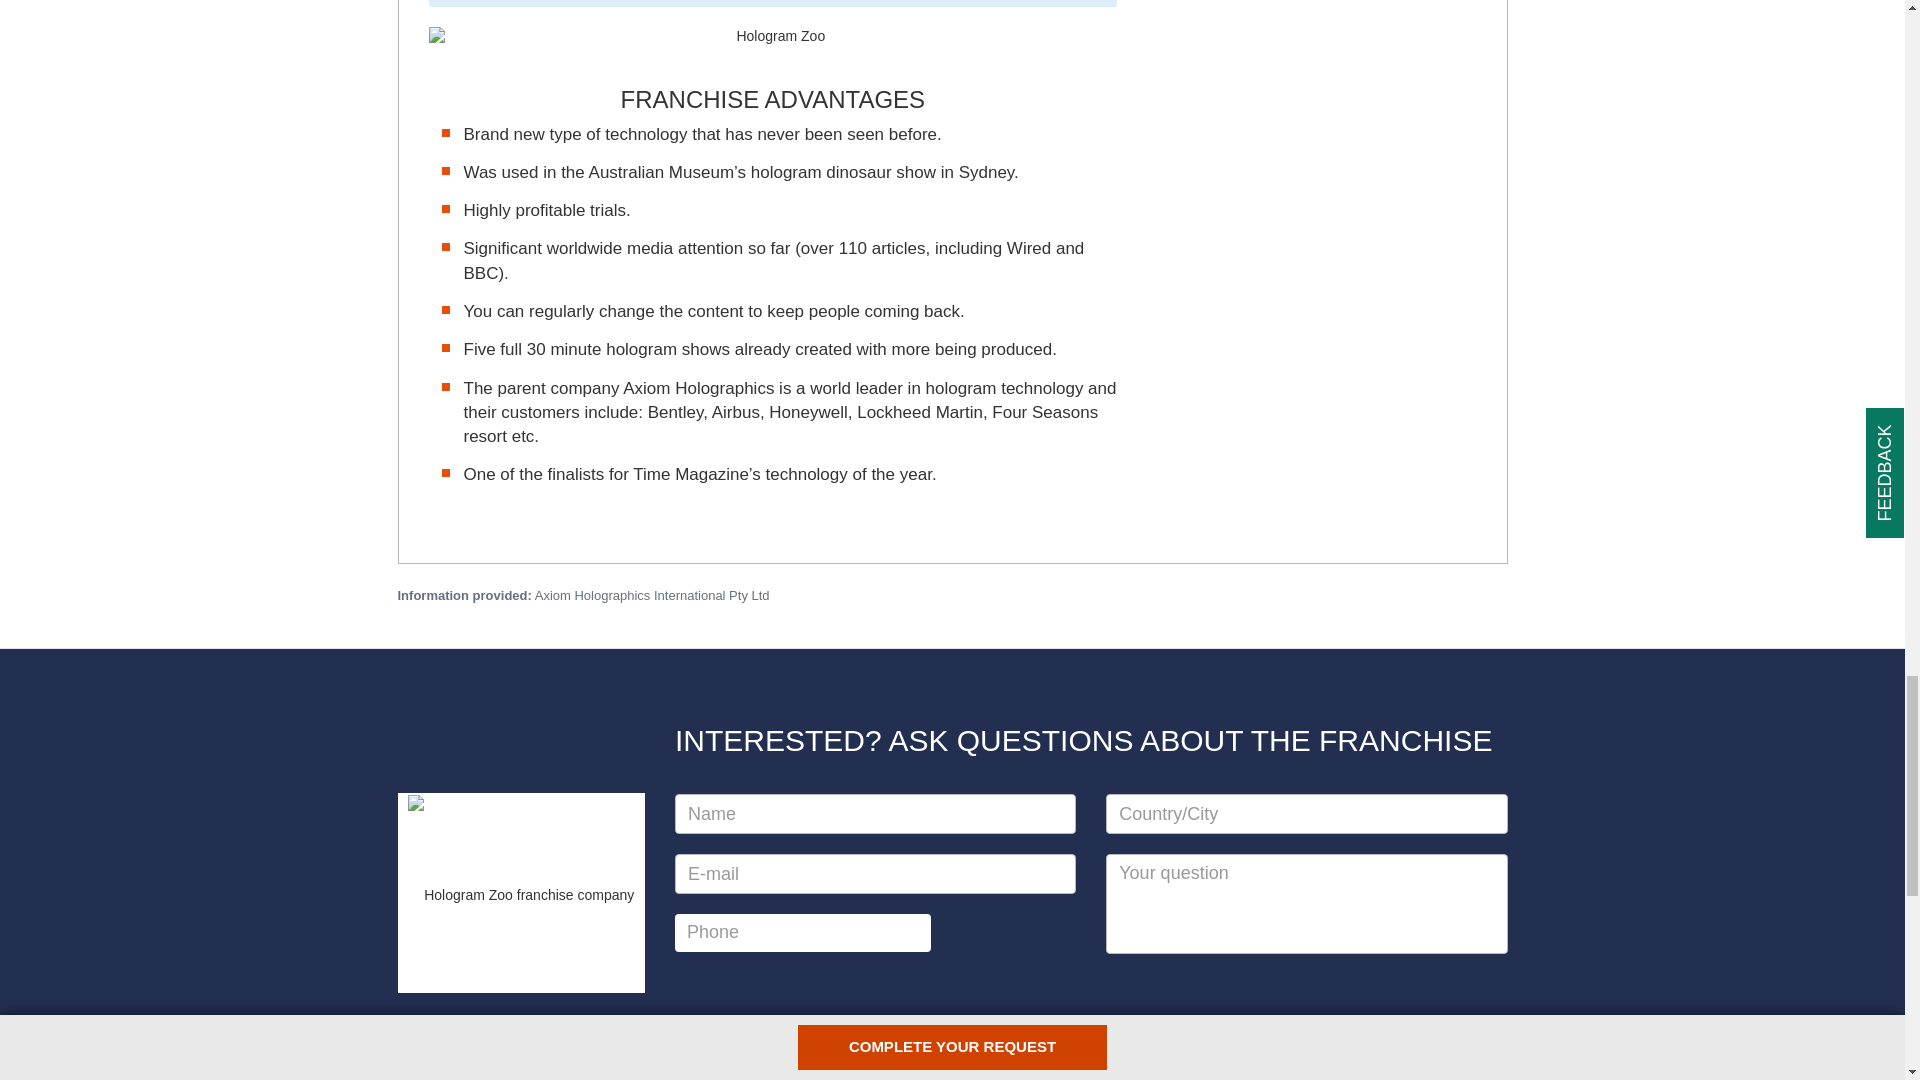 The image size is (1920, 1080). What do you see at coordinates (772, 37) in the screenshot?
I see `Hologram Zoo` at bounding box center [772, 37].